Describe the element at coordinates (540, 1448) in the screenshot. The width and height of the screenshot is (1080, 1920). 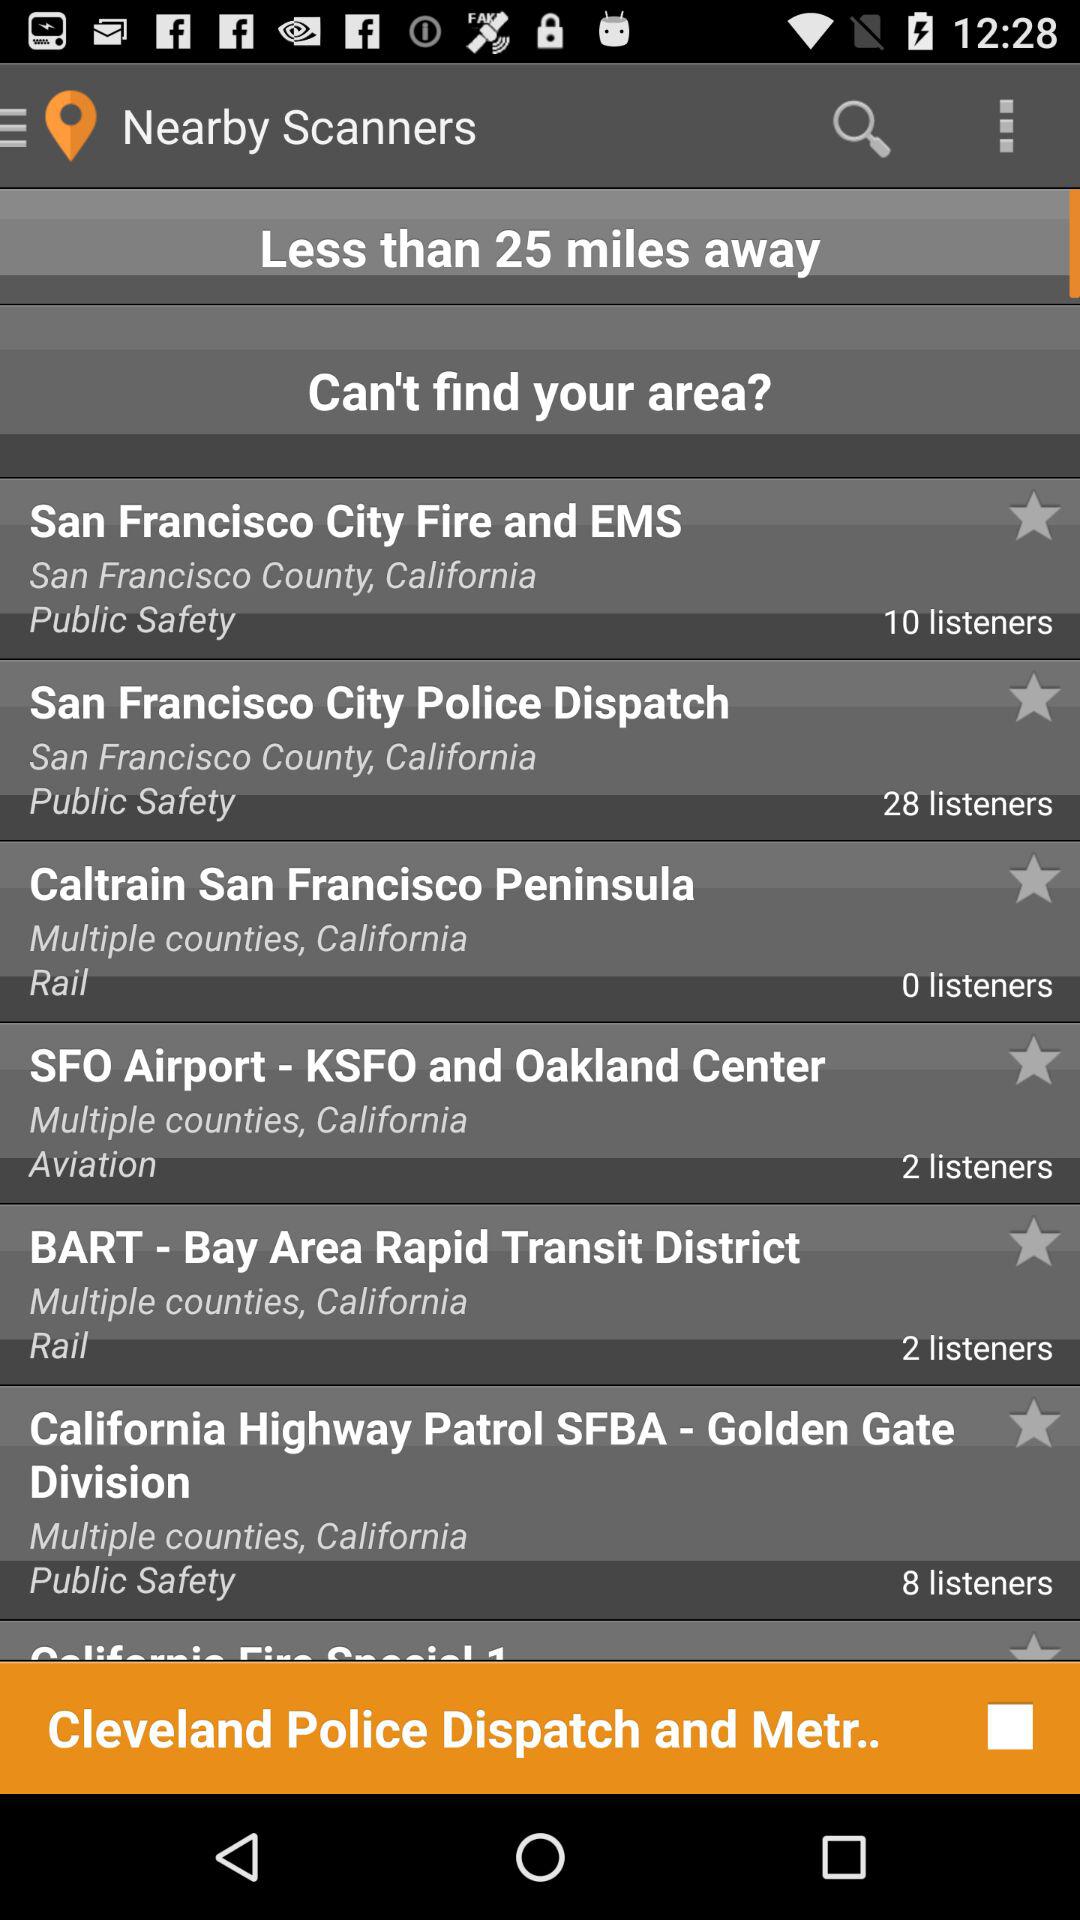
I see `select item below 2 listeners icon` at that location.